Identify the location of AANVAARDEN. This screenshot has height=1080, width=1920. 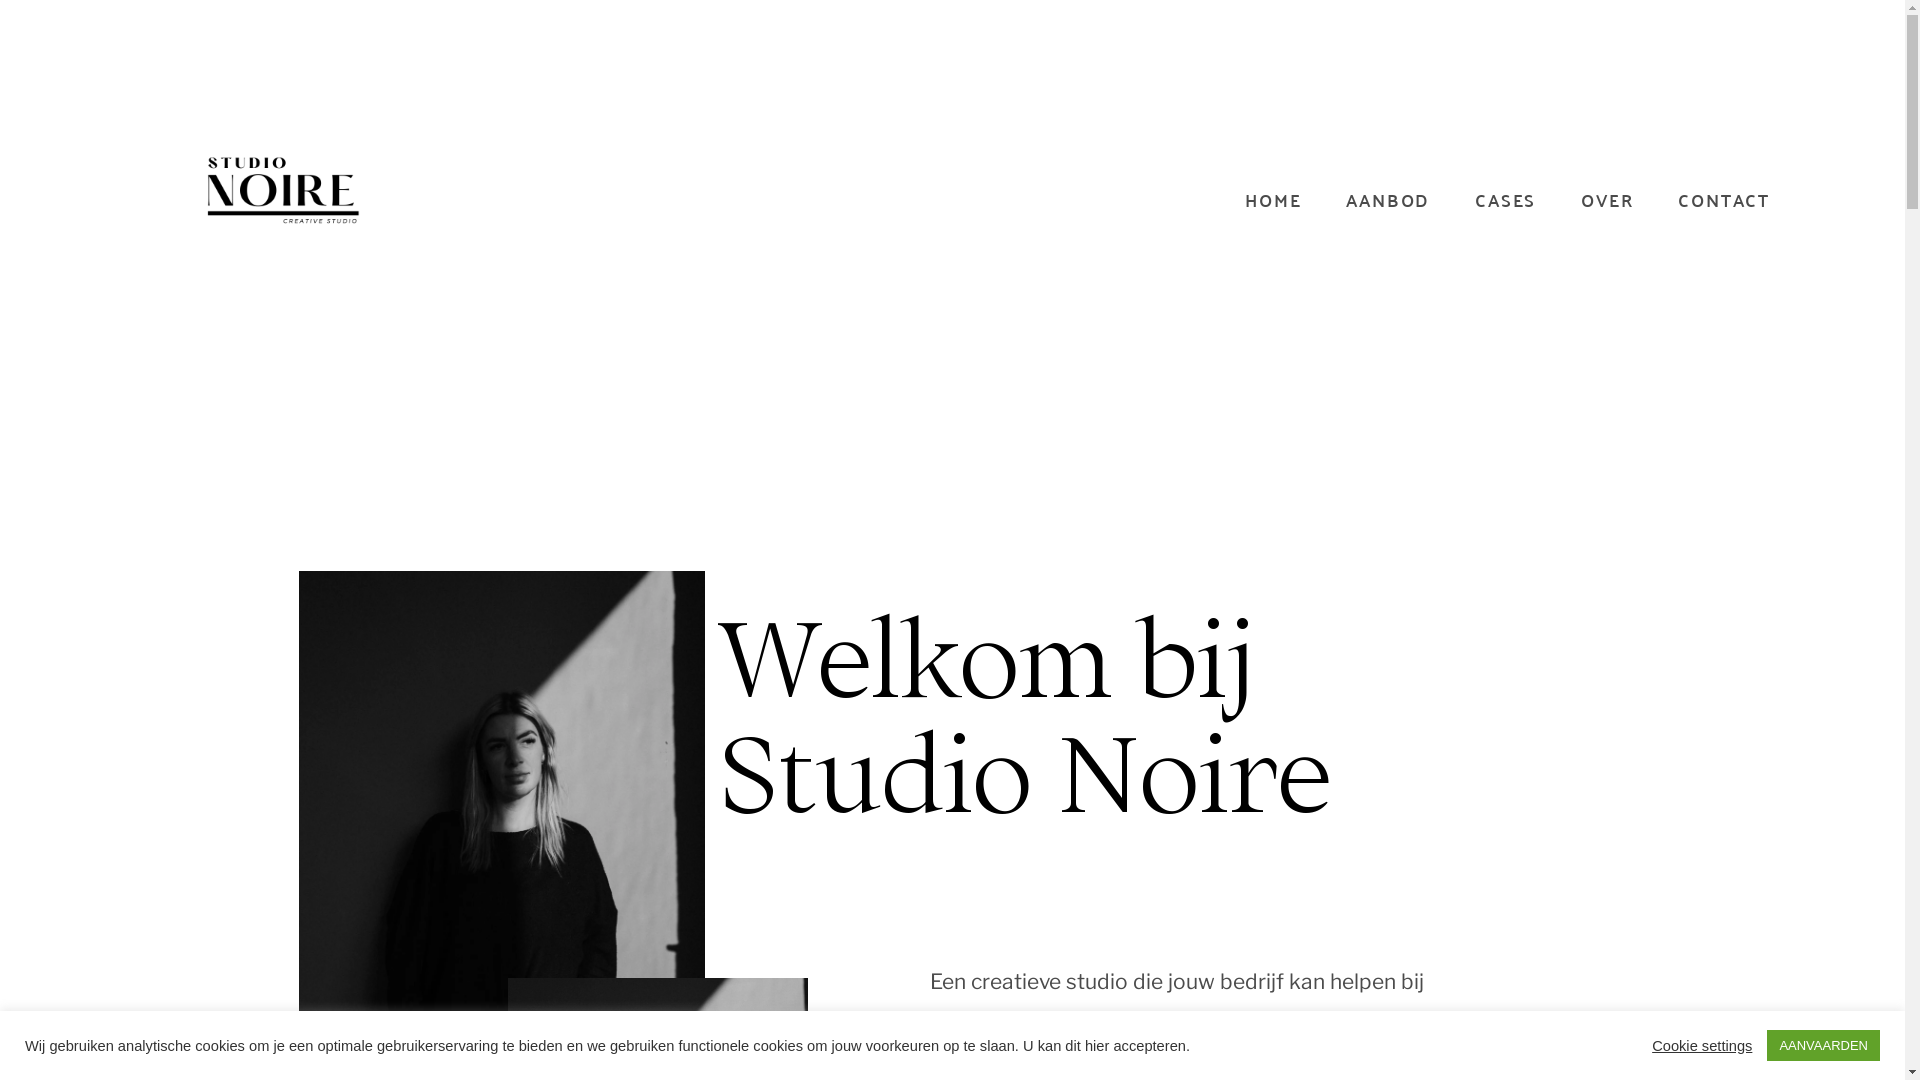
(1824, 1046).